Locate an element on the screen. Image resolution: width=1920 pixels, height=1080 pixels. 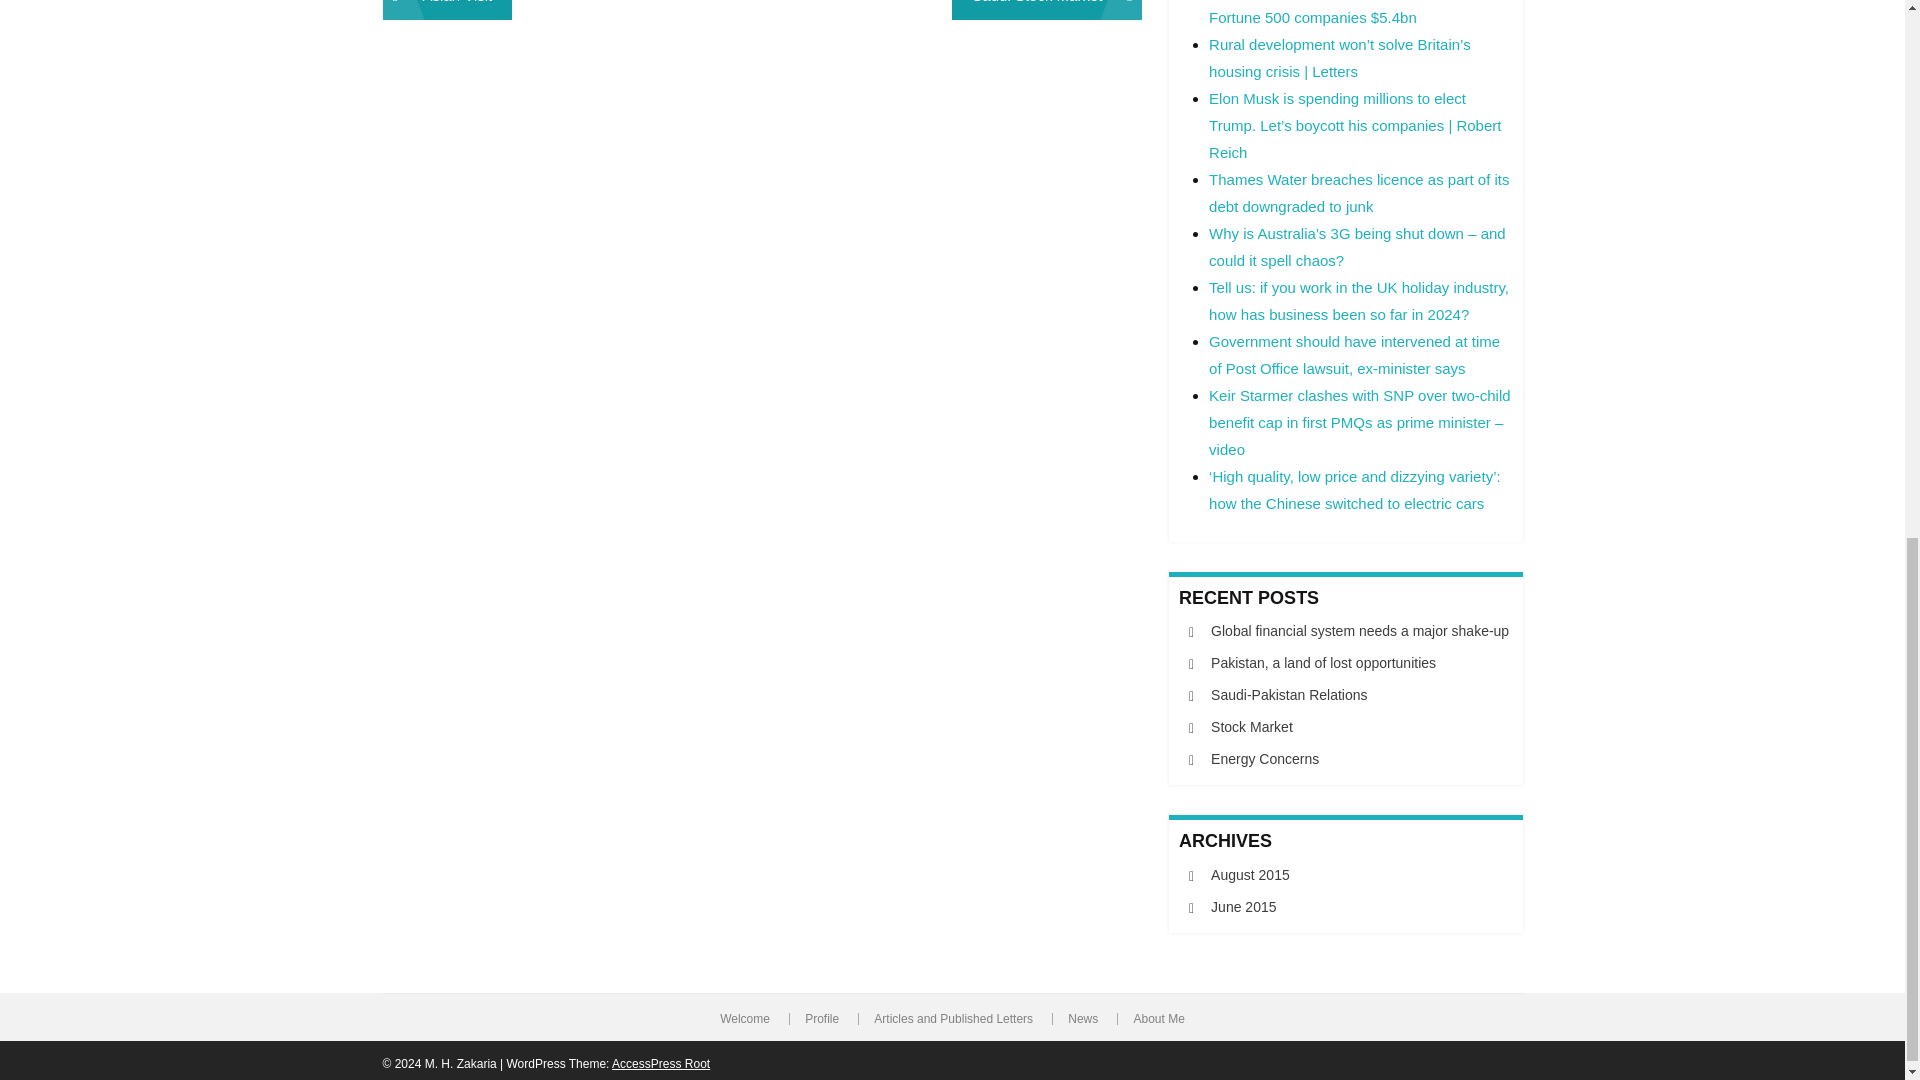
Saudi Stock Market is located at coordinates (1047, 10).